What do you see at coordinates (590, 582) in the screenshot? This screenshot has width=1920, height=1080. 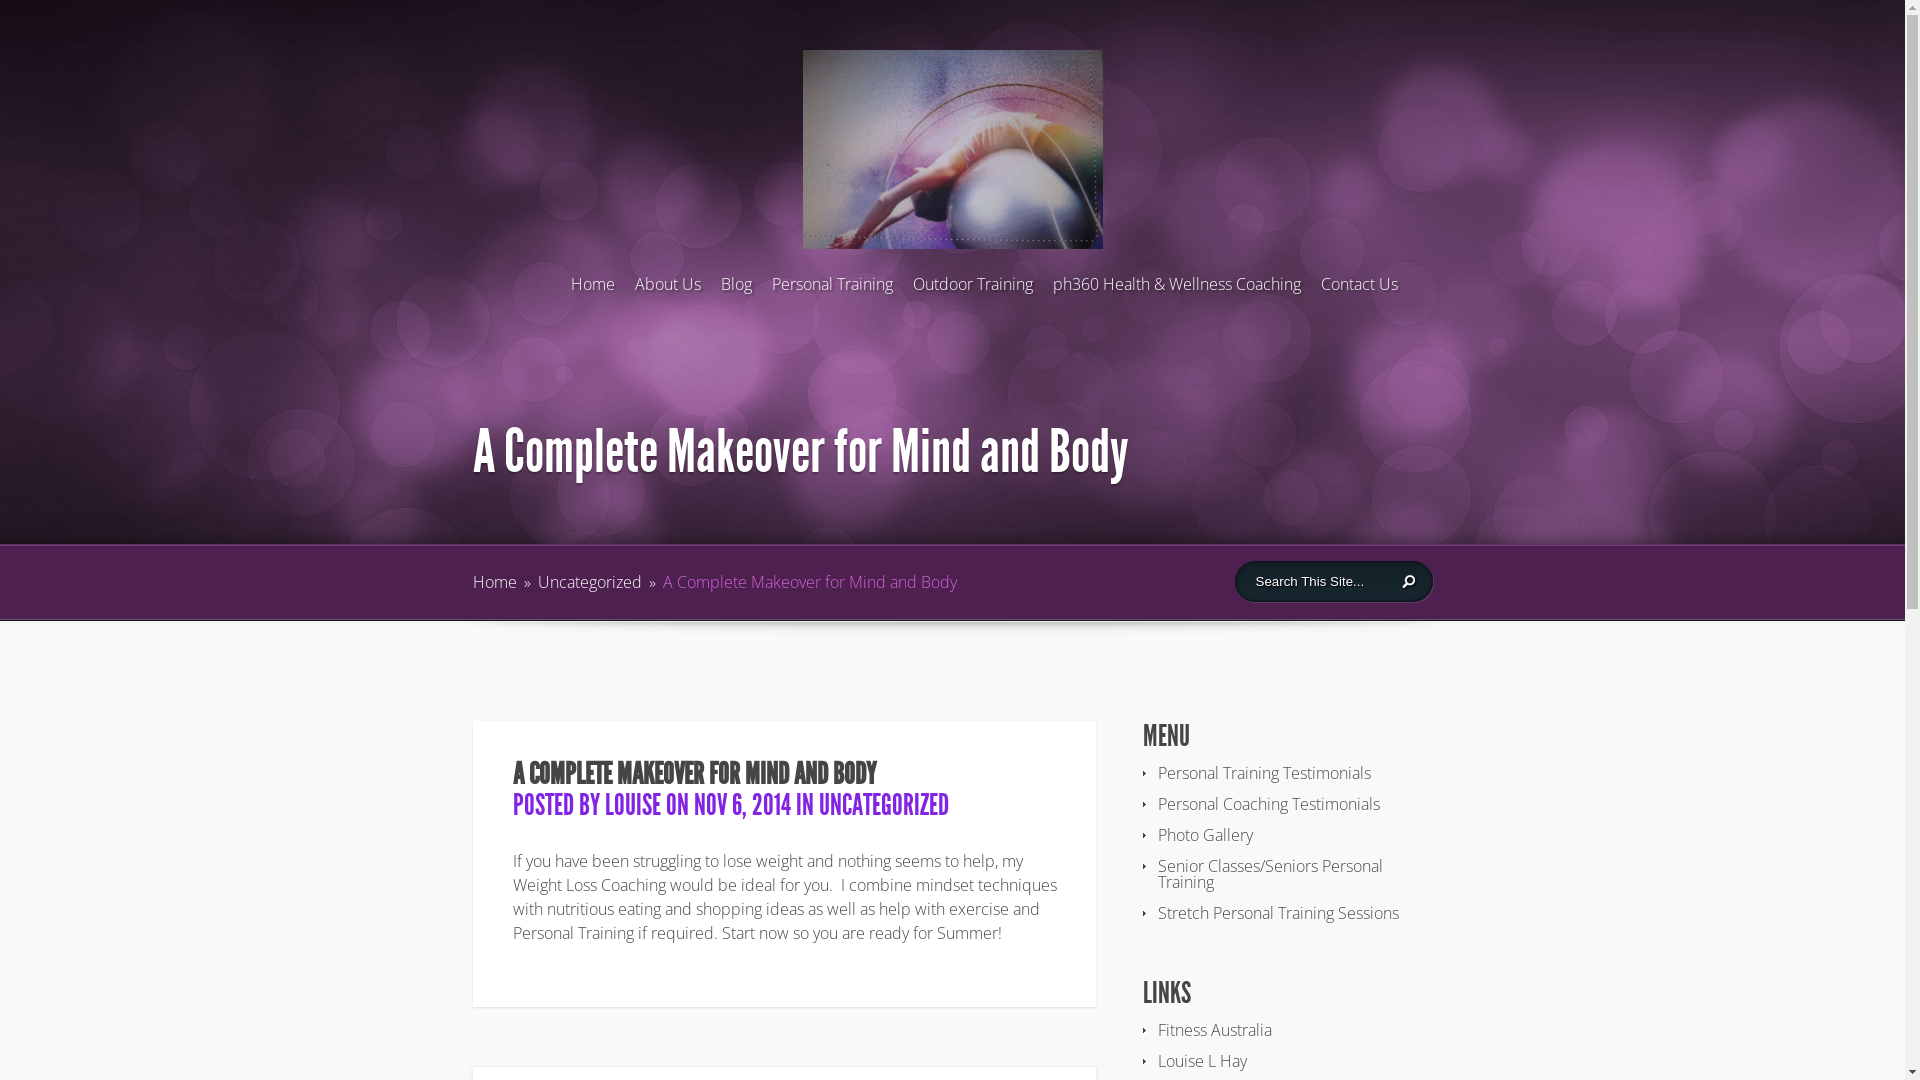 I see `Uncategorized` at bounding box center [590, 582].